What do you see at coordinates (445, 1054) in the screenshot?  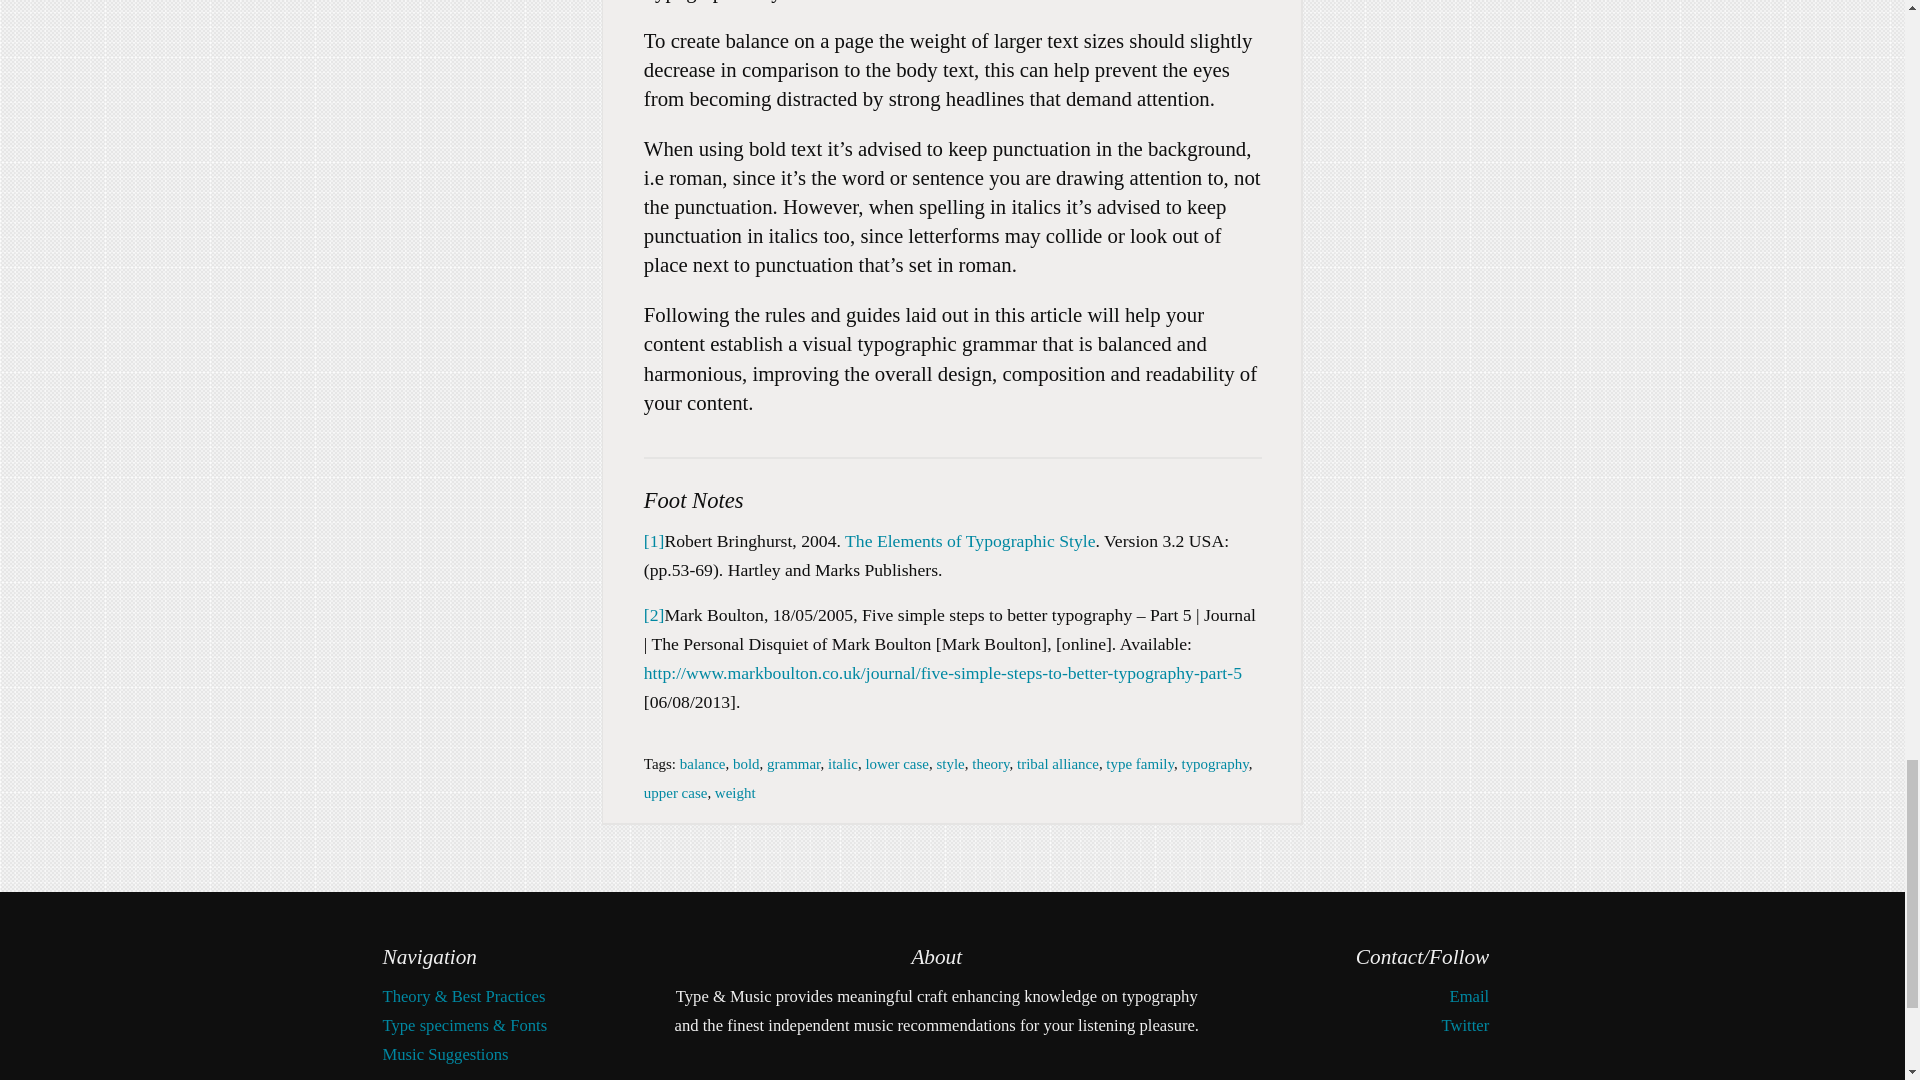 I see `Music Suggestions` at bounding box center [445, 1054].